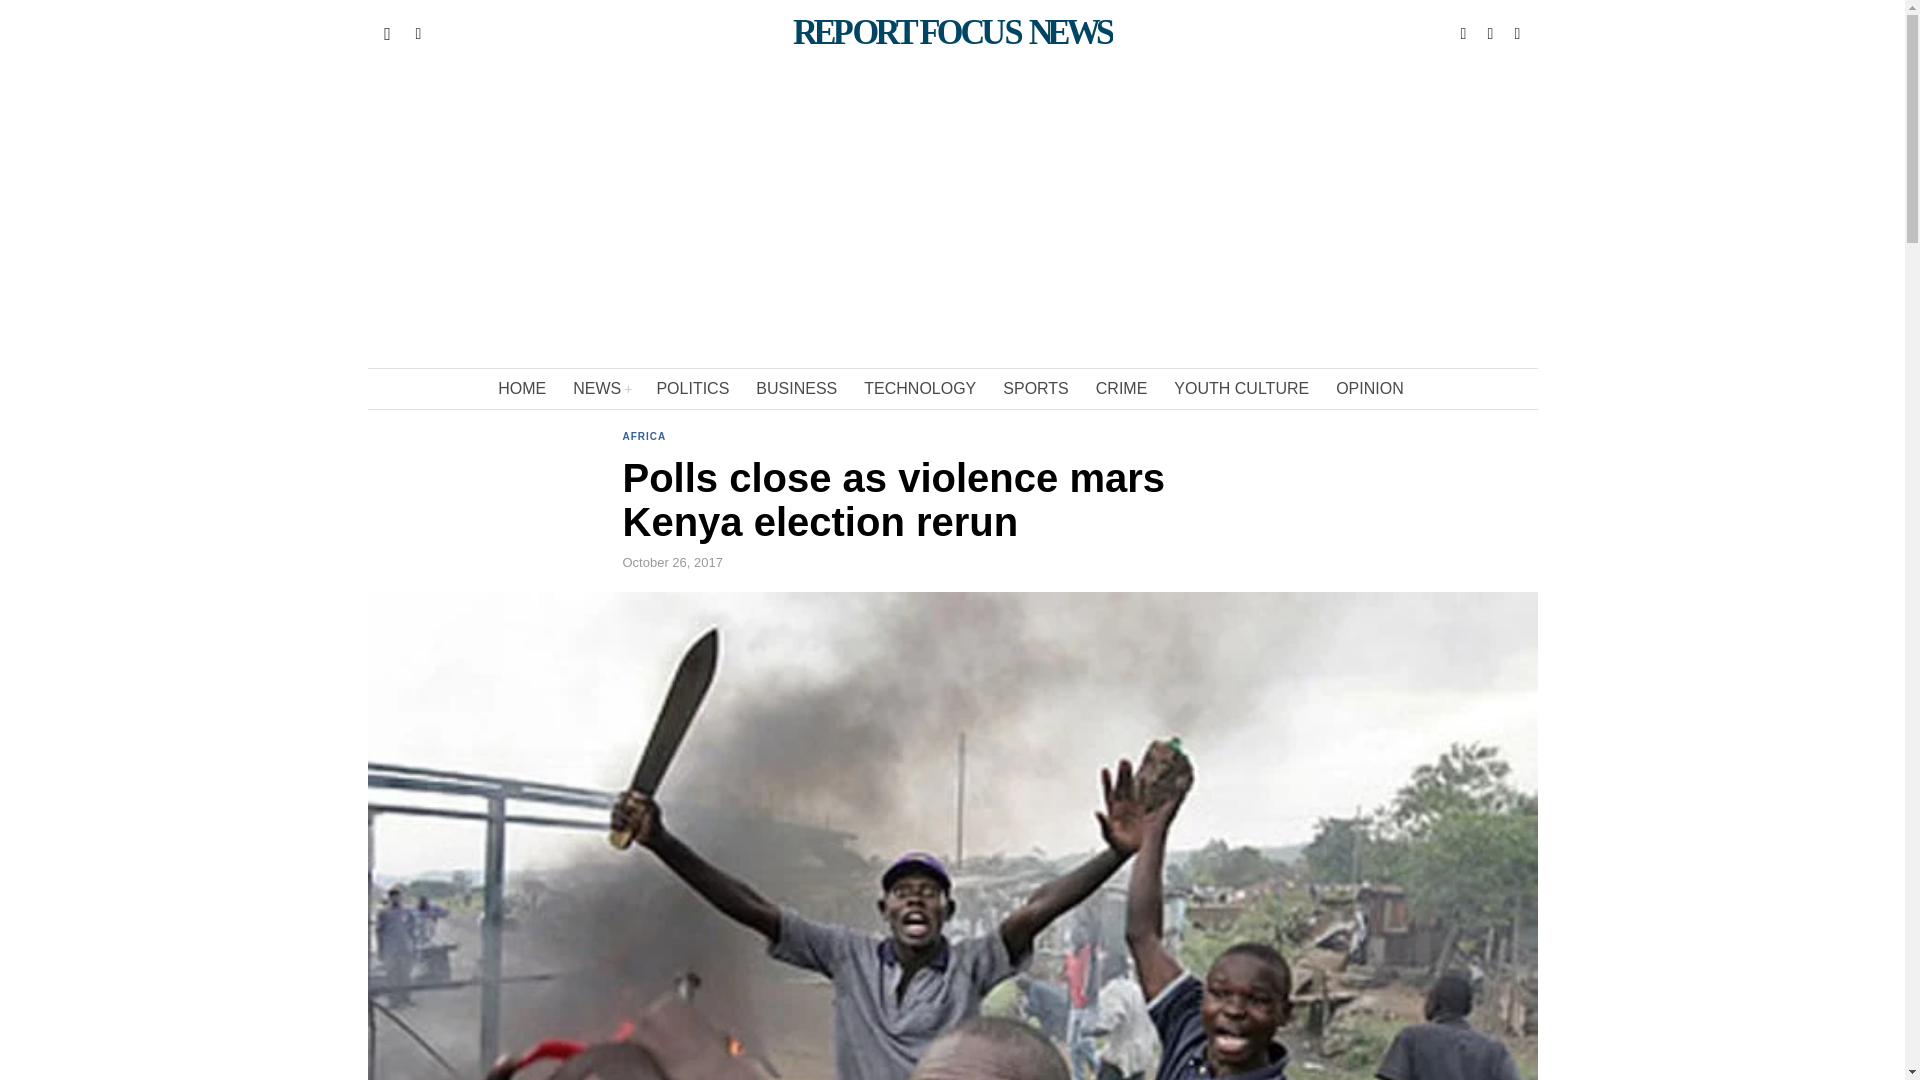 The height and width of the screenshot is (1080, 1920). I want to click on SPORTS, so click(1037, 389).